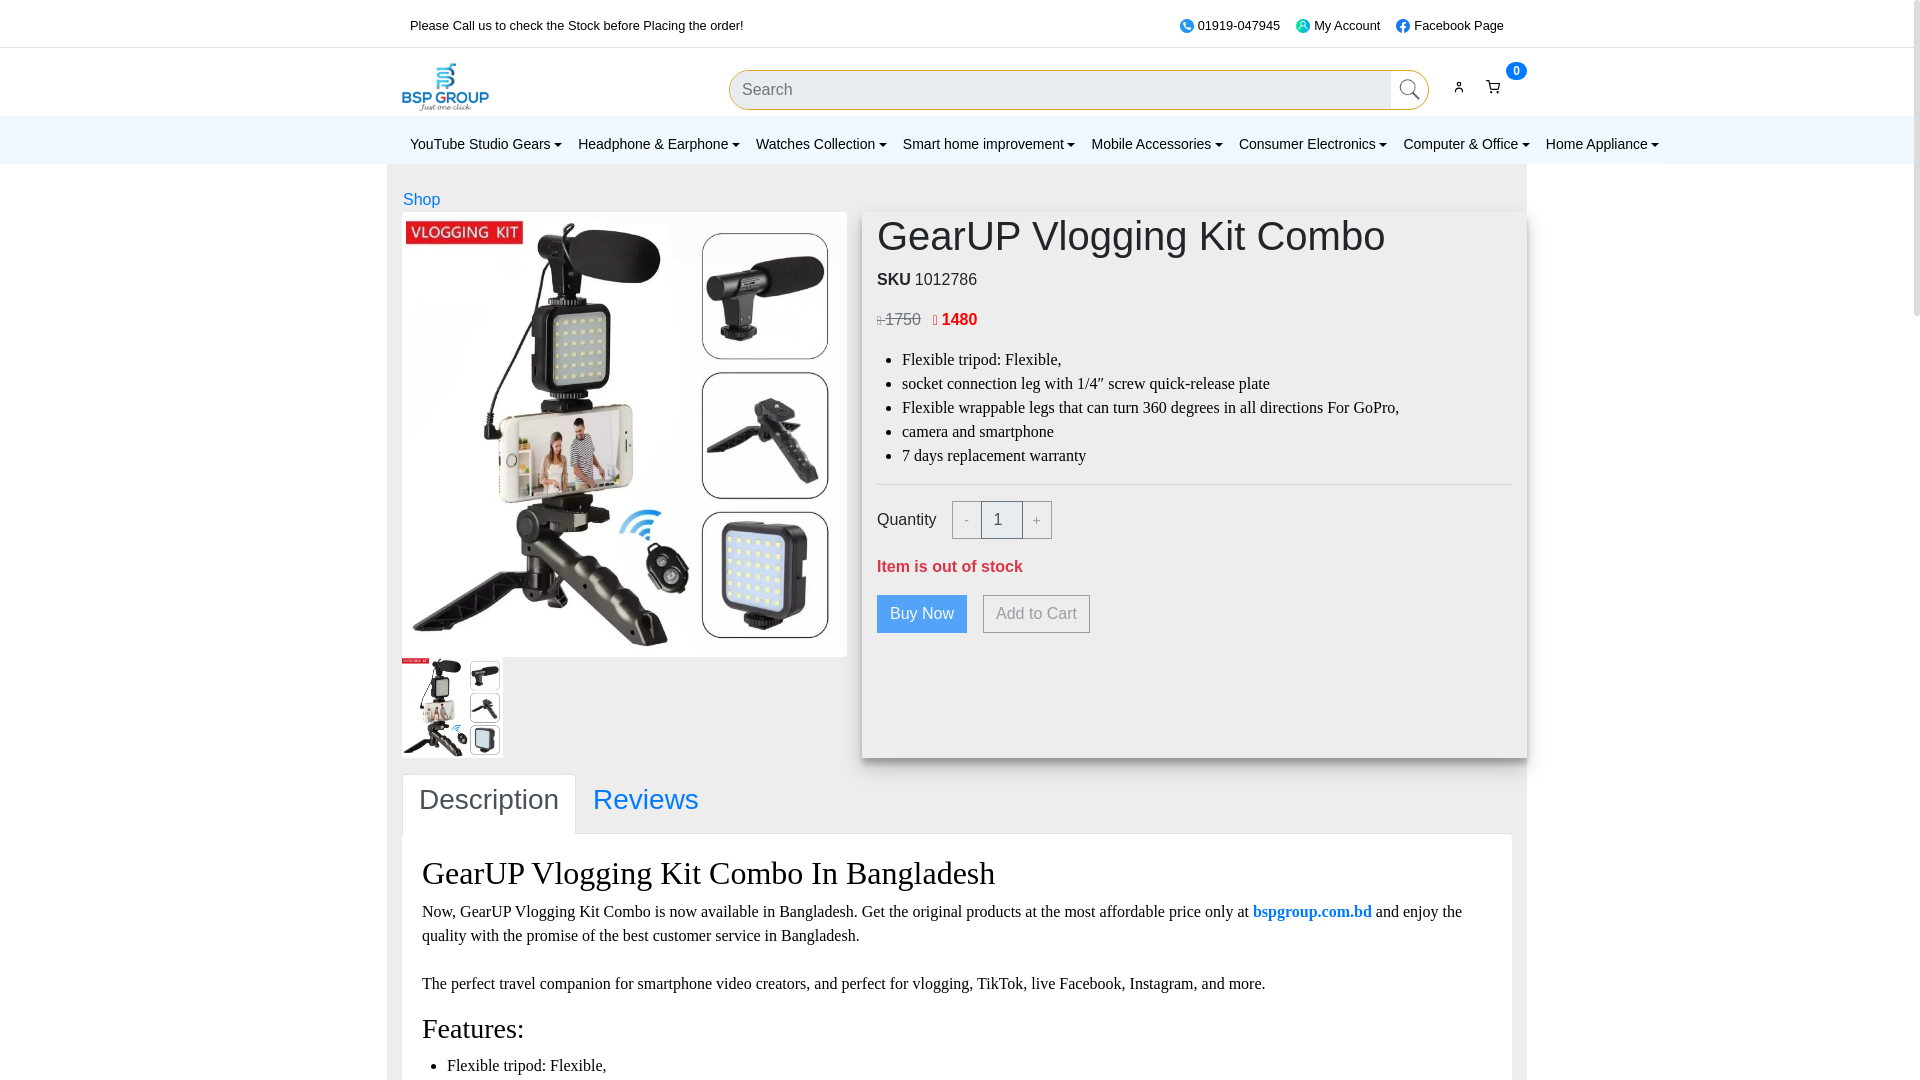 The width and height of the screenshot is (1920, 1080). What do you see at coordinates (922, 614) in the screenshot?
I see `Buy Now` at bounding box center [922, 614].